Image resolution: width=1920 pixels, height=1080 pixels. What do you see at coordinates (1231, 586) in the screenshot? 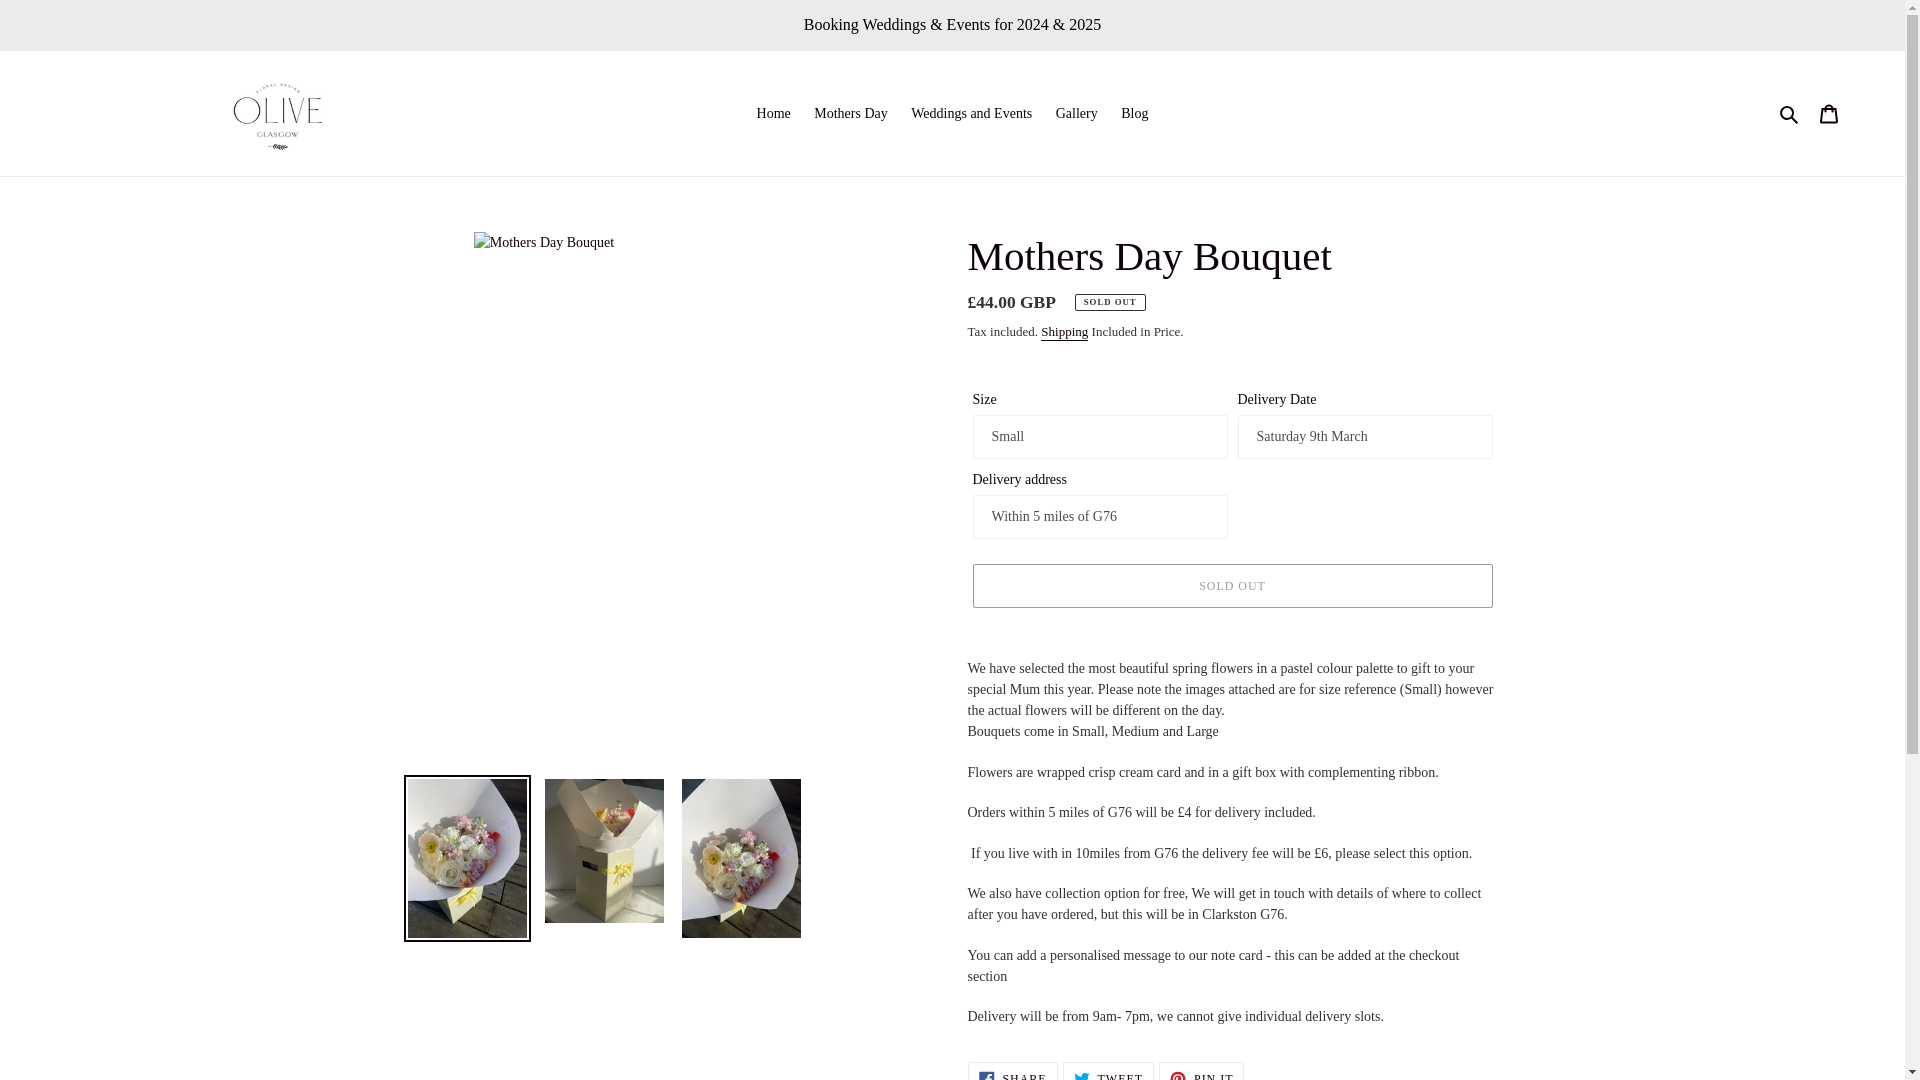
I see `Mothers Day` at bounding box center [1231, 586].